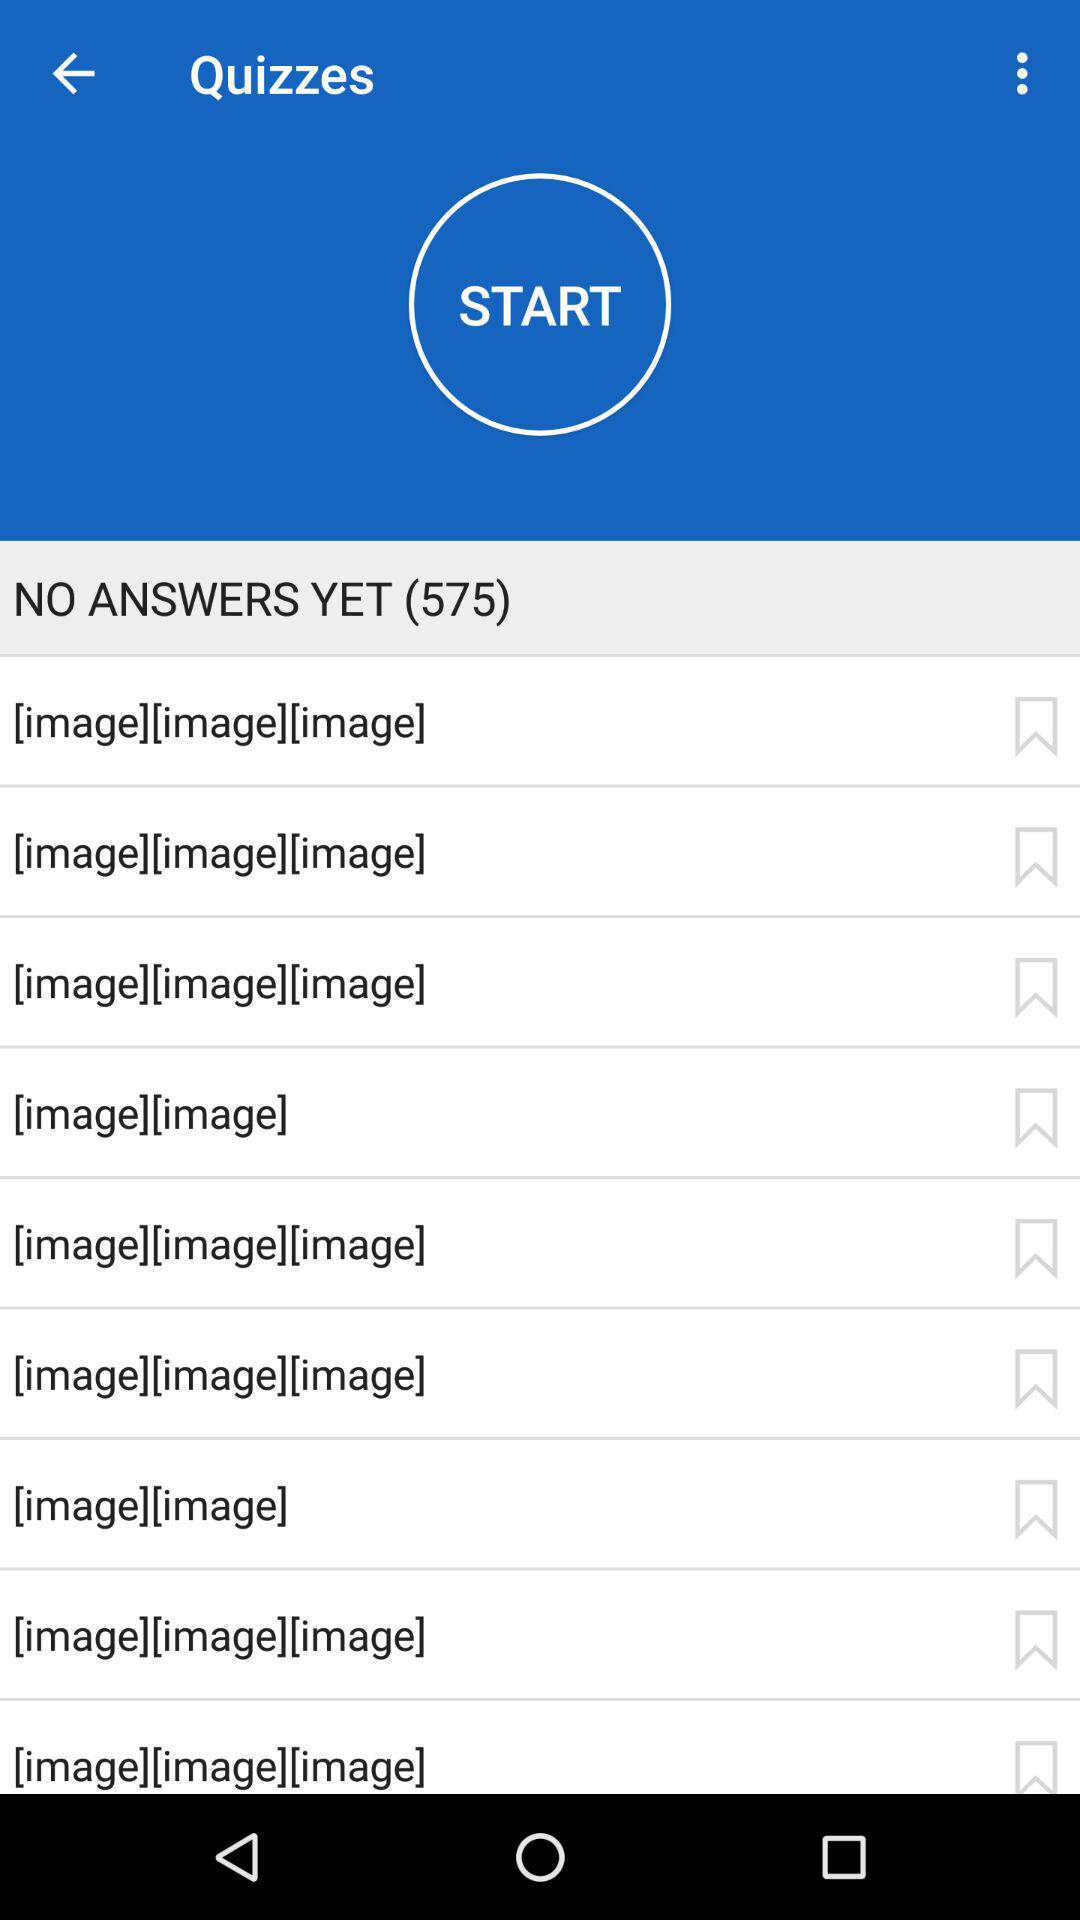  I want to click on tap the icon next to the [image][image][image] app, so click(1035, 1640).